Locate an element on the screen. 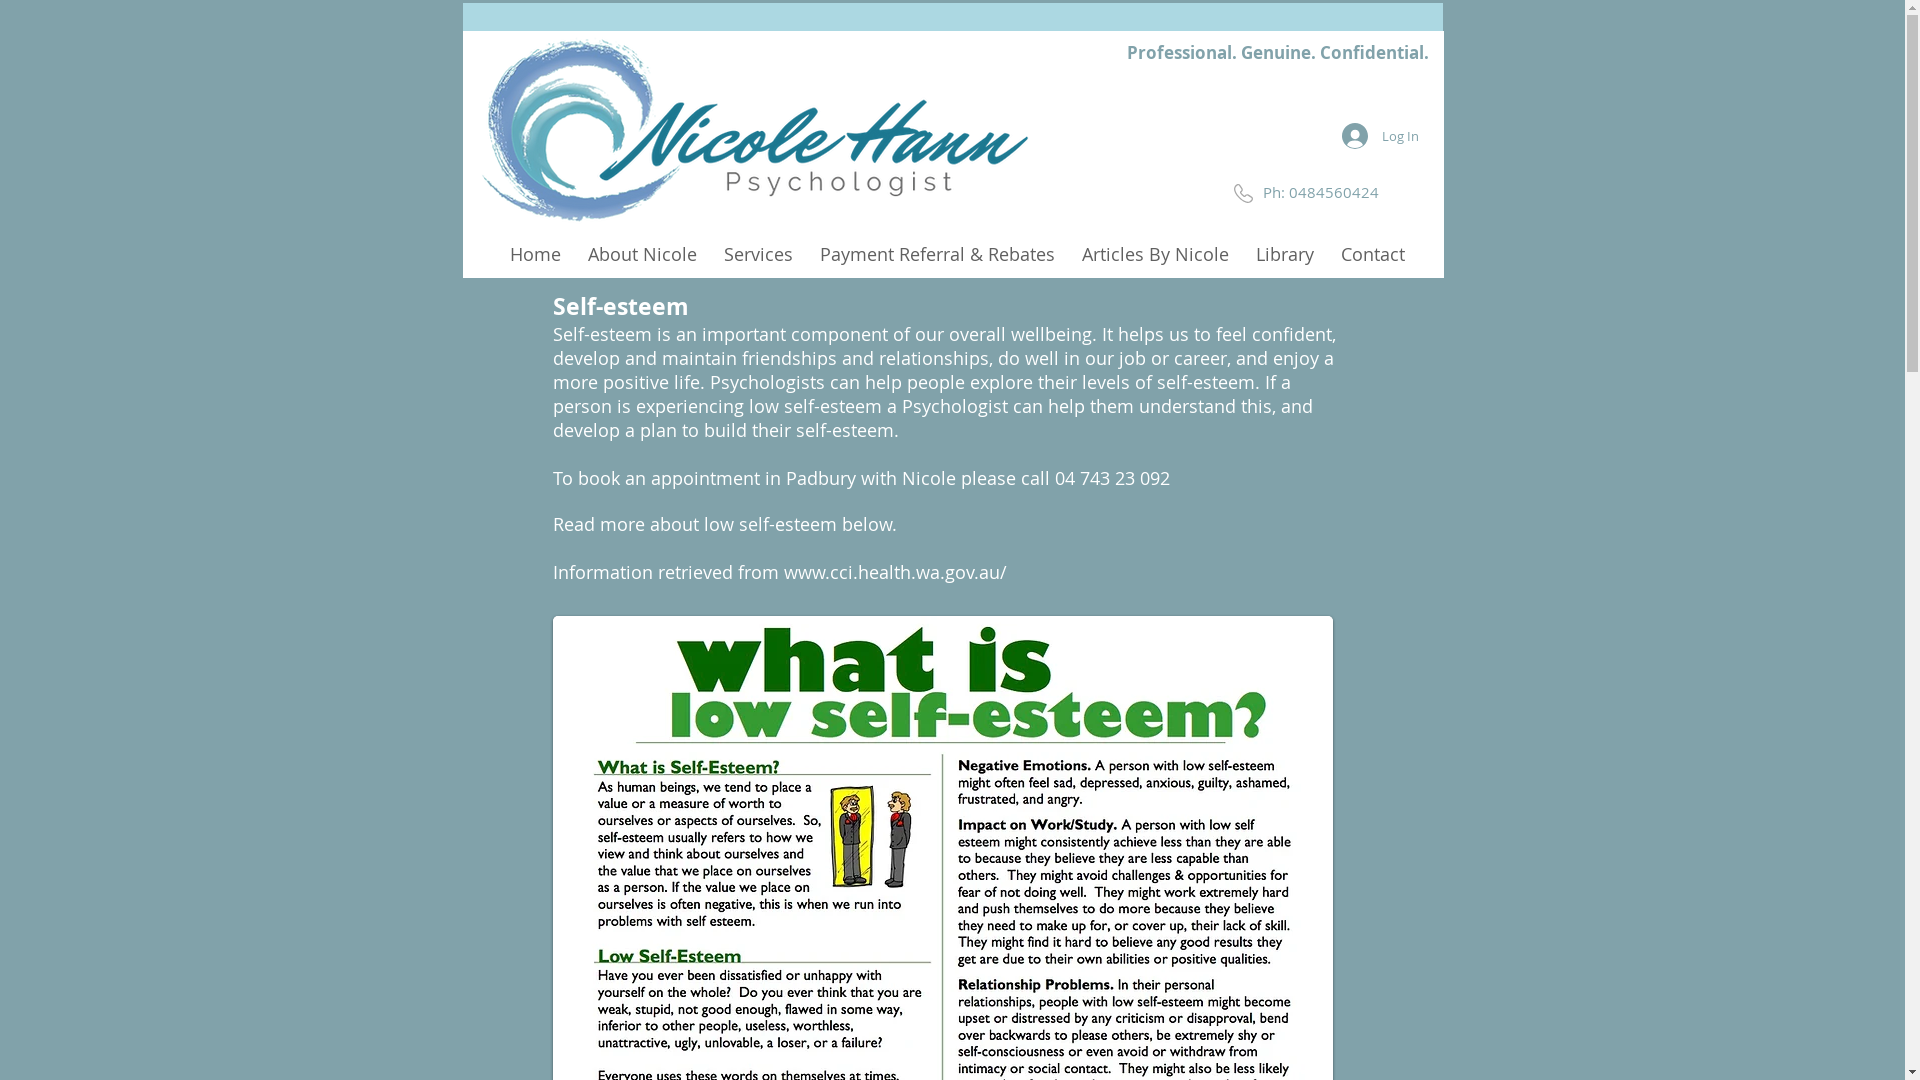 This screenshot has width=1920, height=1080. Home is located at coordinates (534, 252).